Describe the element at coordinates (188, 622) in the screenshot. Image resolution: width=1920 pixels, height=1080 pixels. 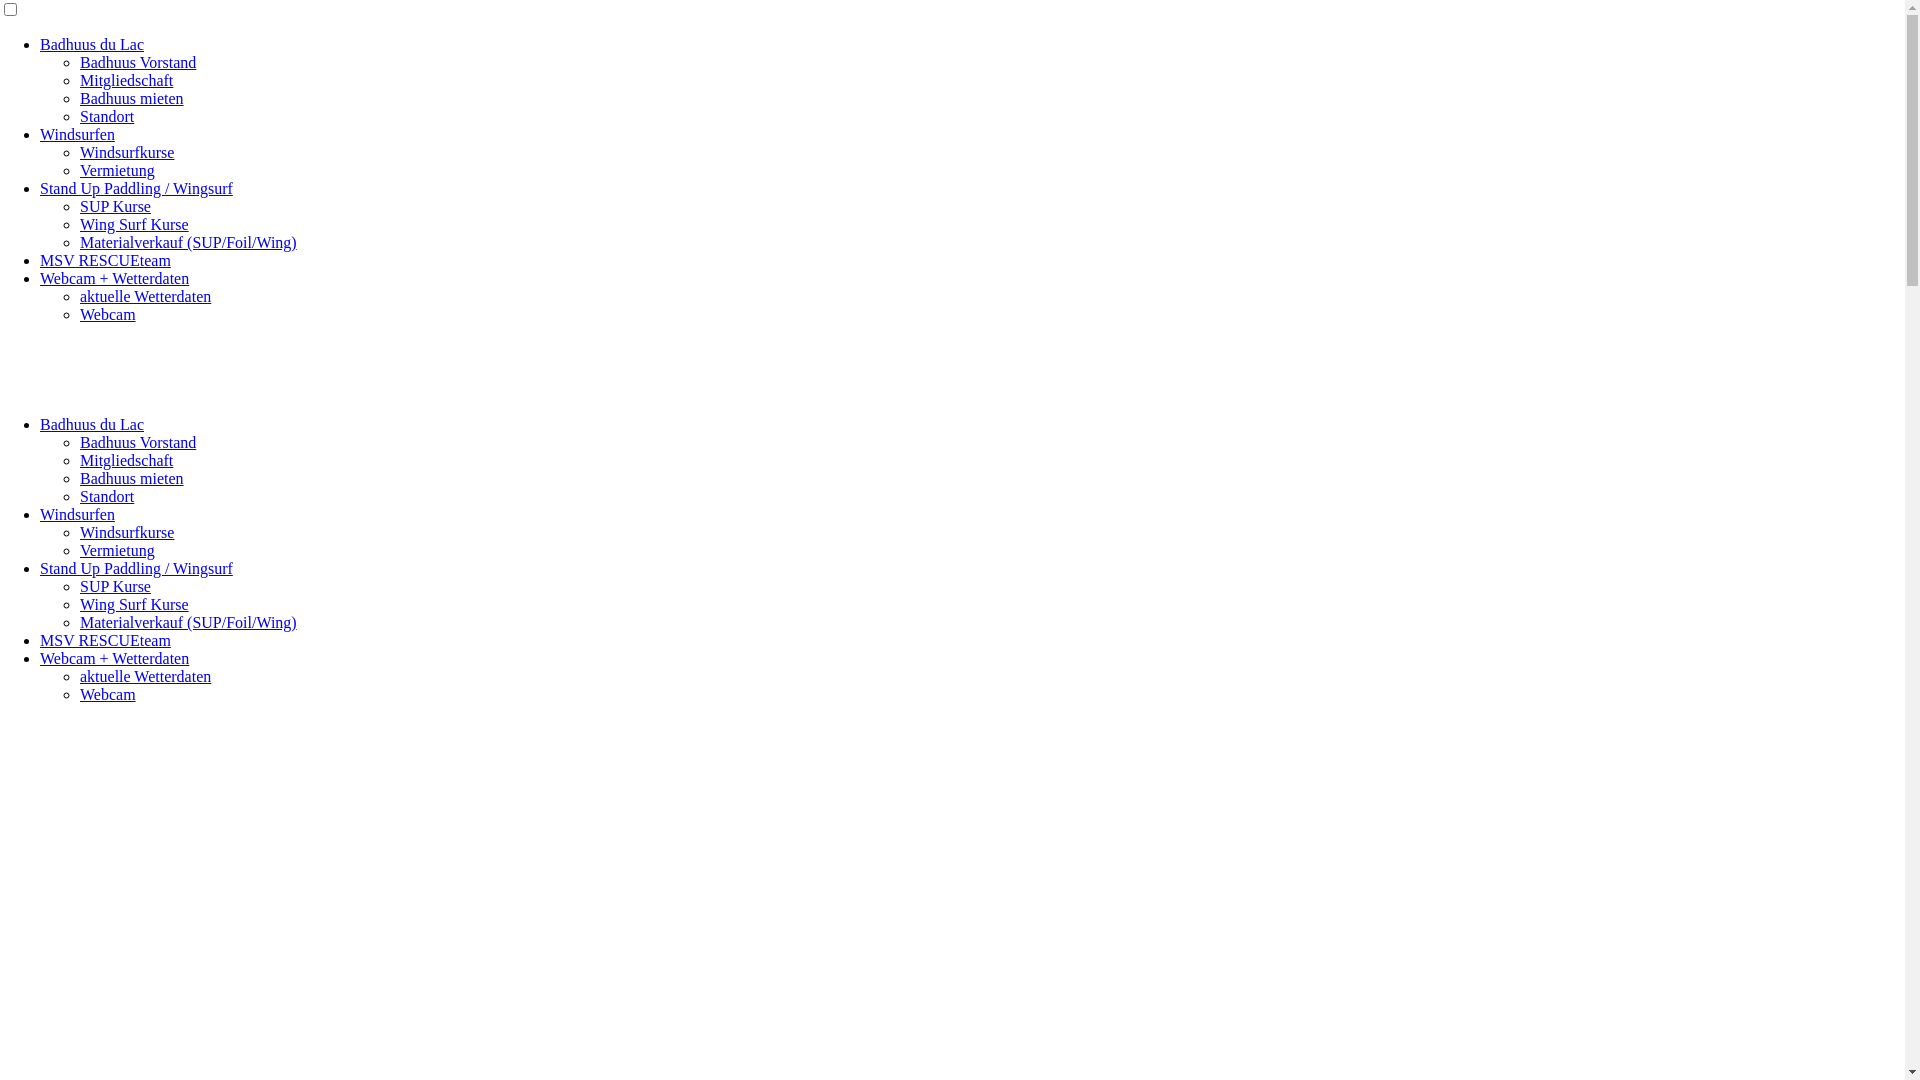
I see `Materialverkauf (SUP/Foil/Wing)` at that location.